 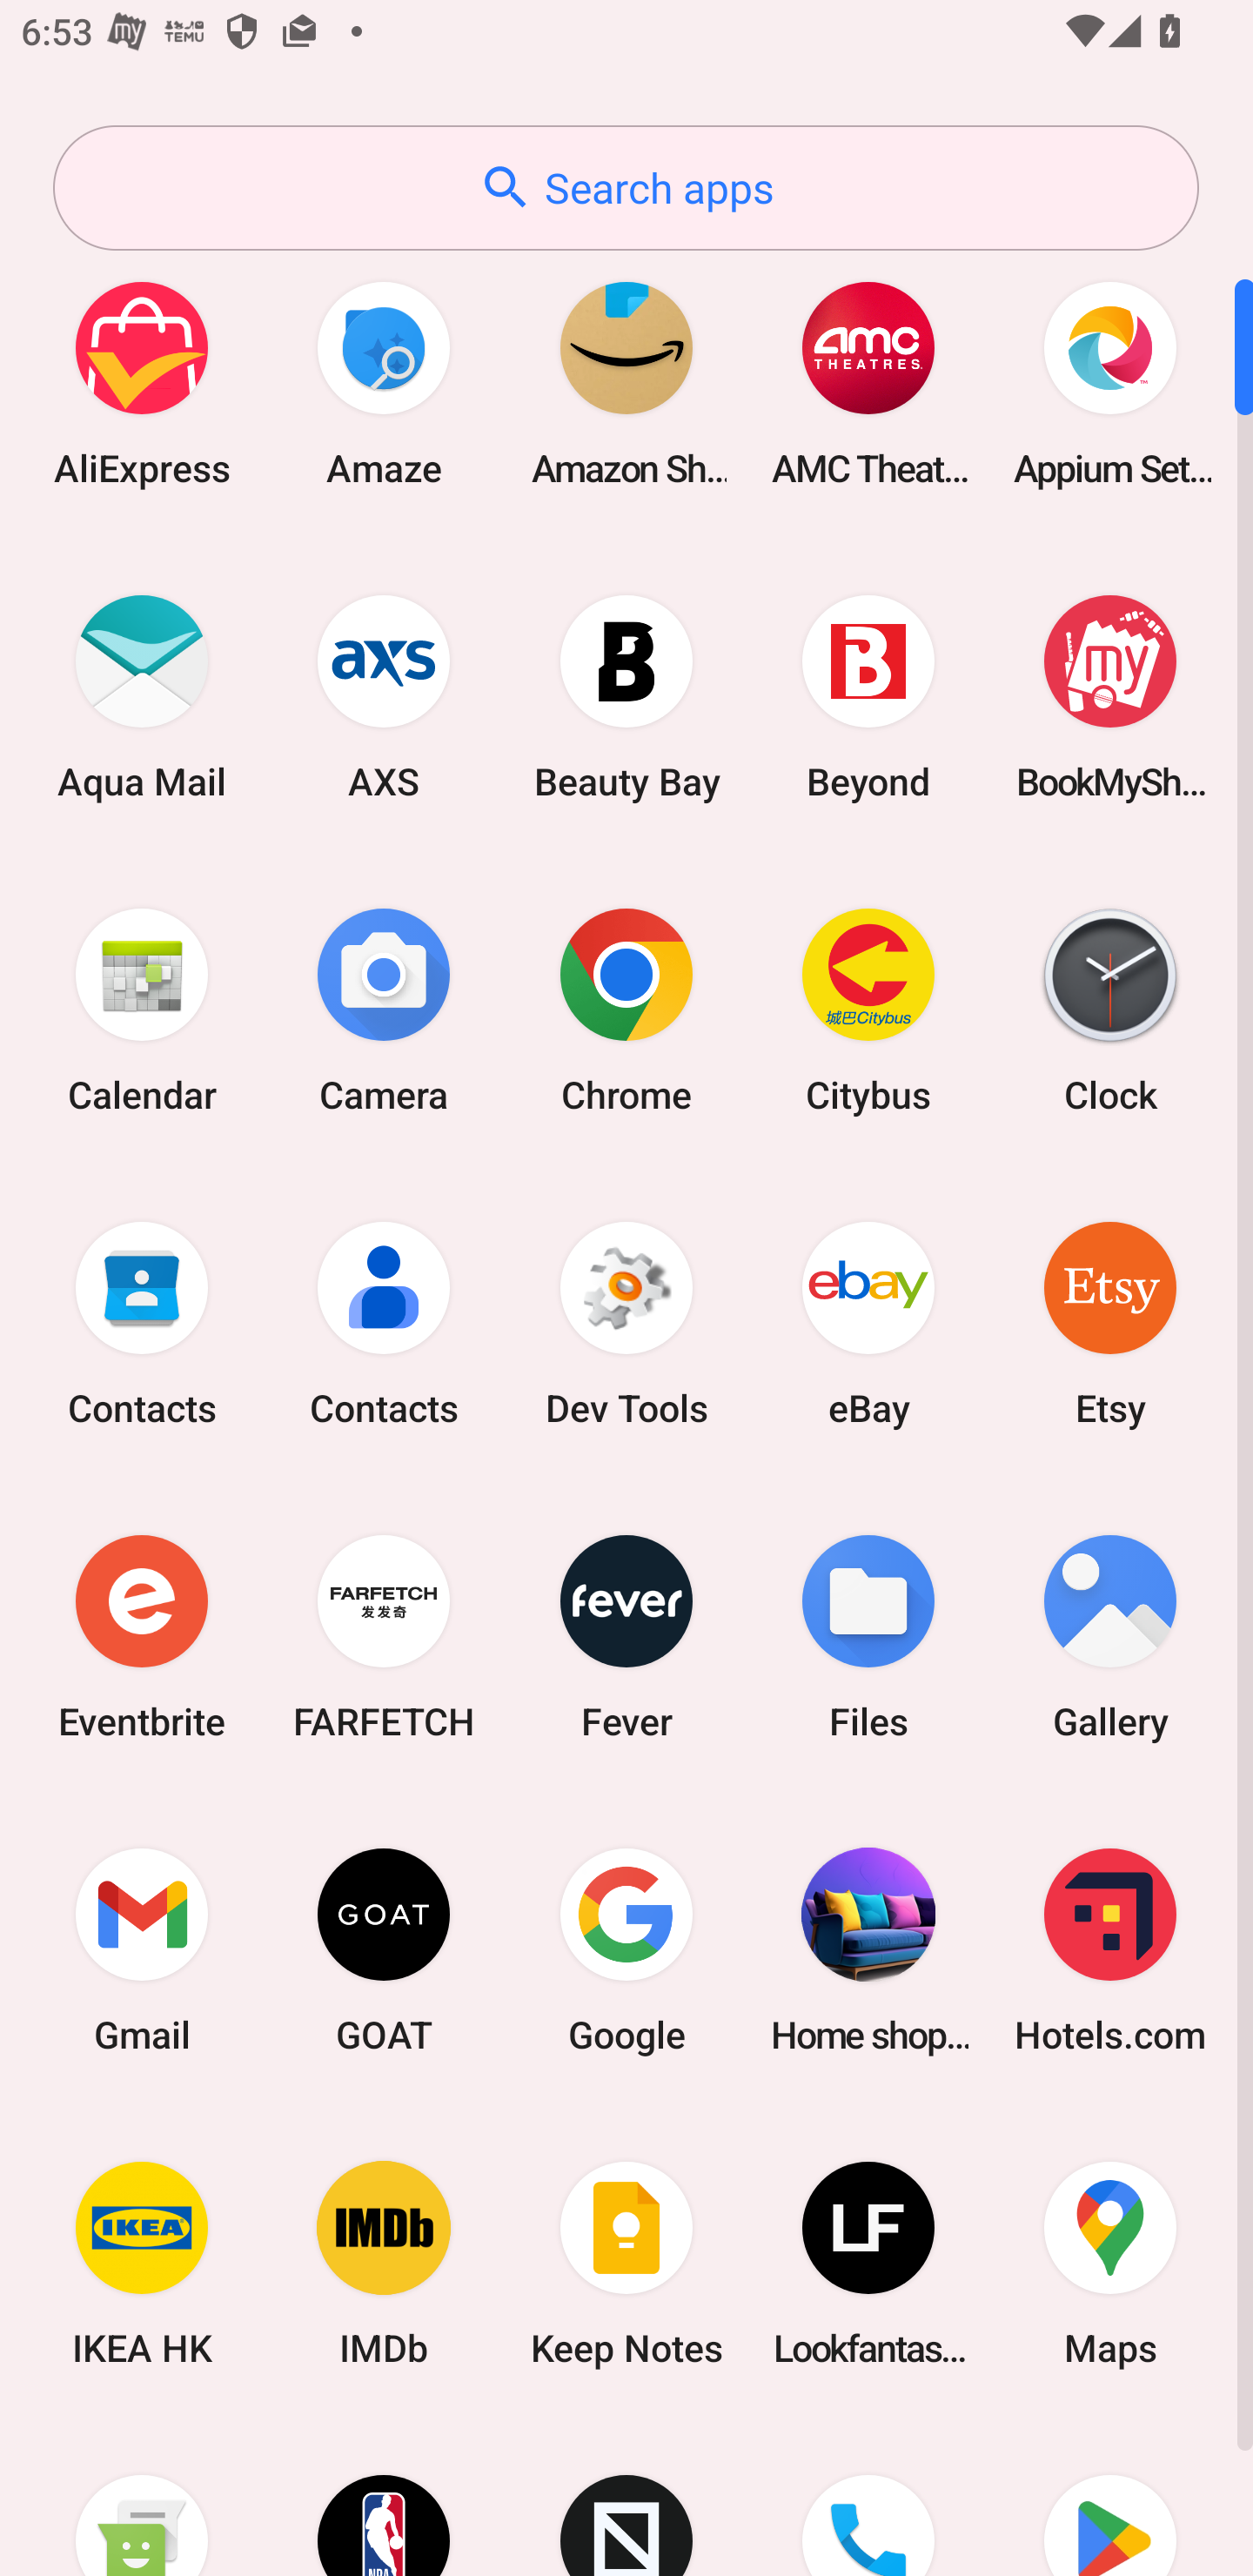 I want to click on GOAT, so click(x=384, y=1949).